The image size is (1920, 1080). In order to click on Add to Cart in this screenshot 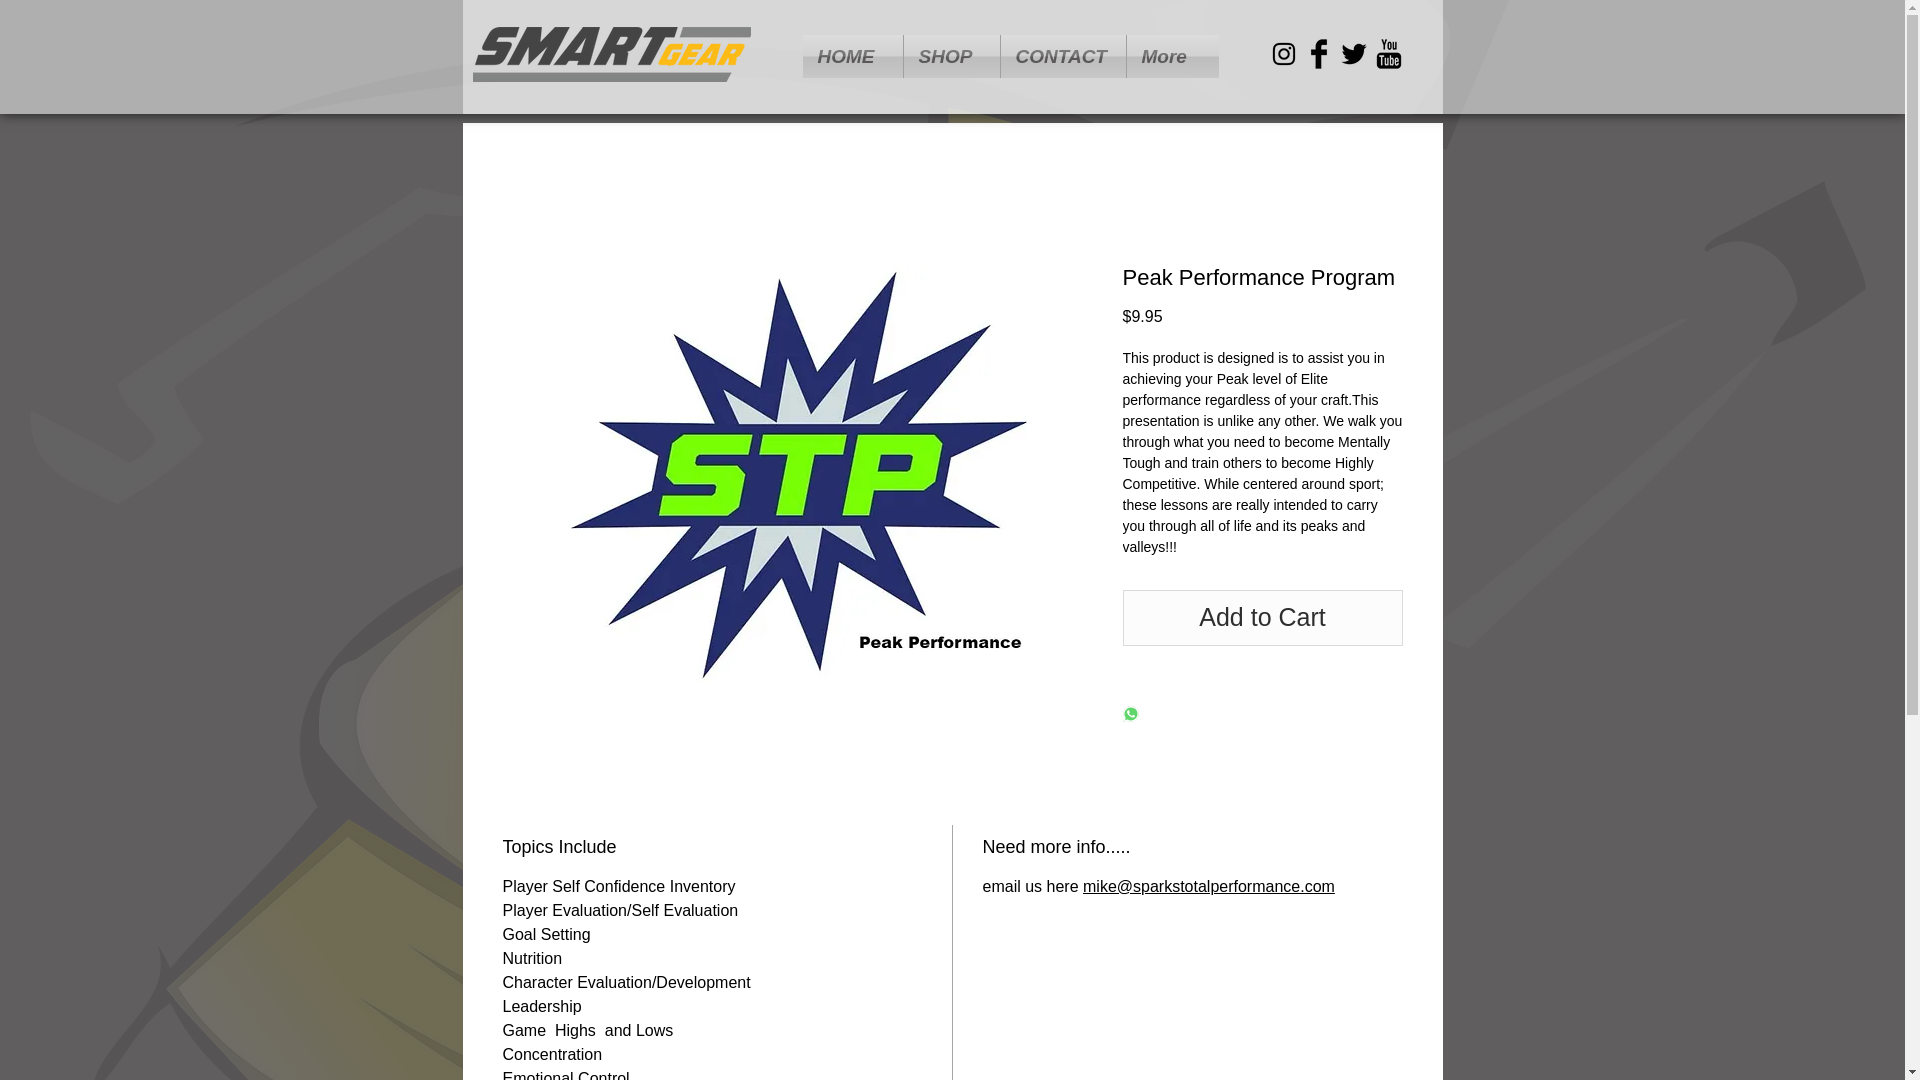, I will do `click(1261, 617)`.